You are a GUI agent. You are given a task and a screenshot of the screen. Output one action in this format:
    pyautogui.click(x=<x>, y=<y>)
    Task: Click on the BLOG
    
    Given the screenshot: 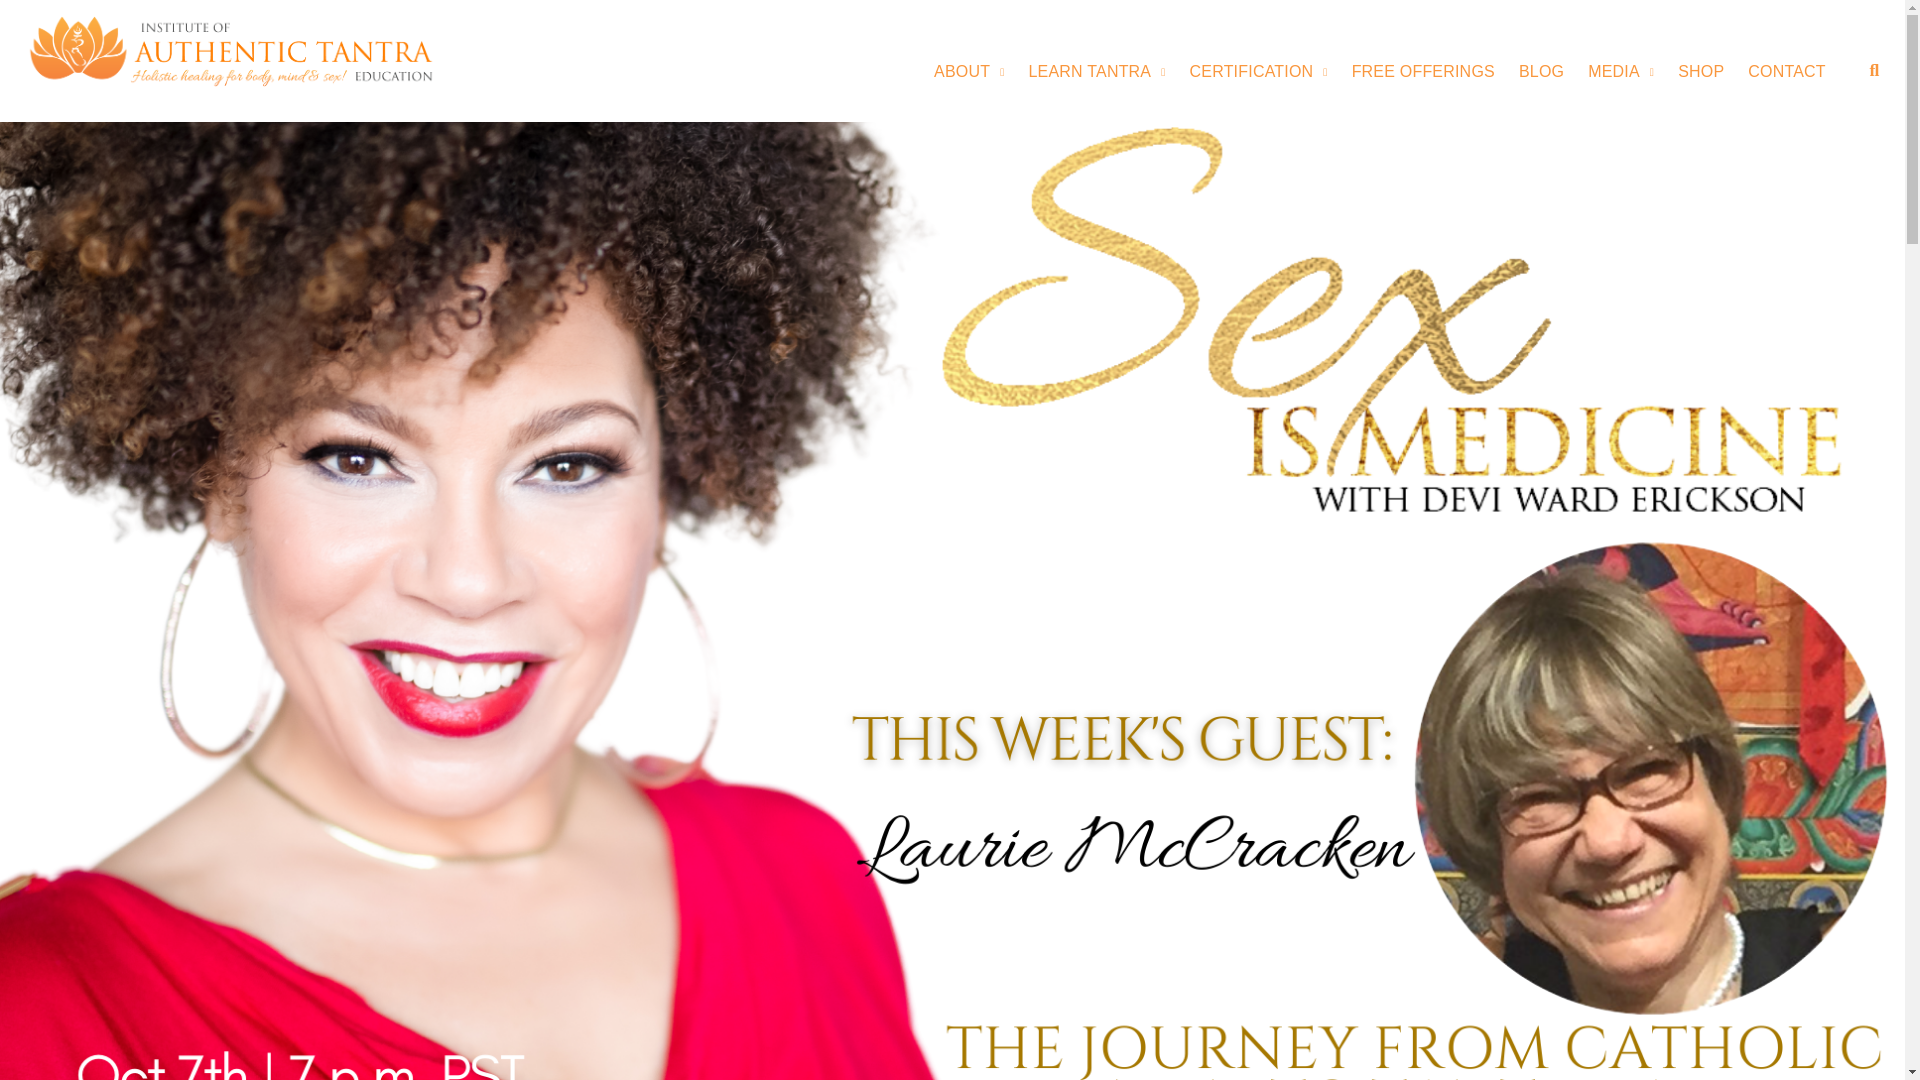 What is the action you would take?
    pyautogui.click(x=1541, y=72)
    